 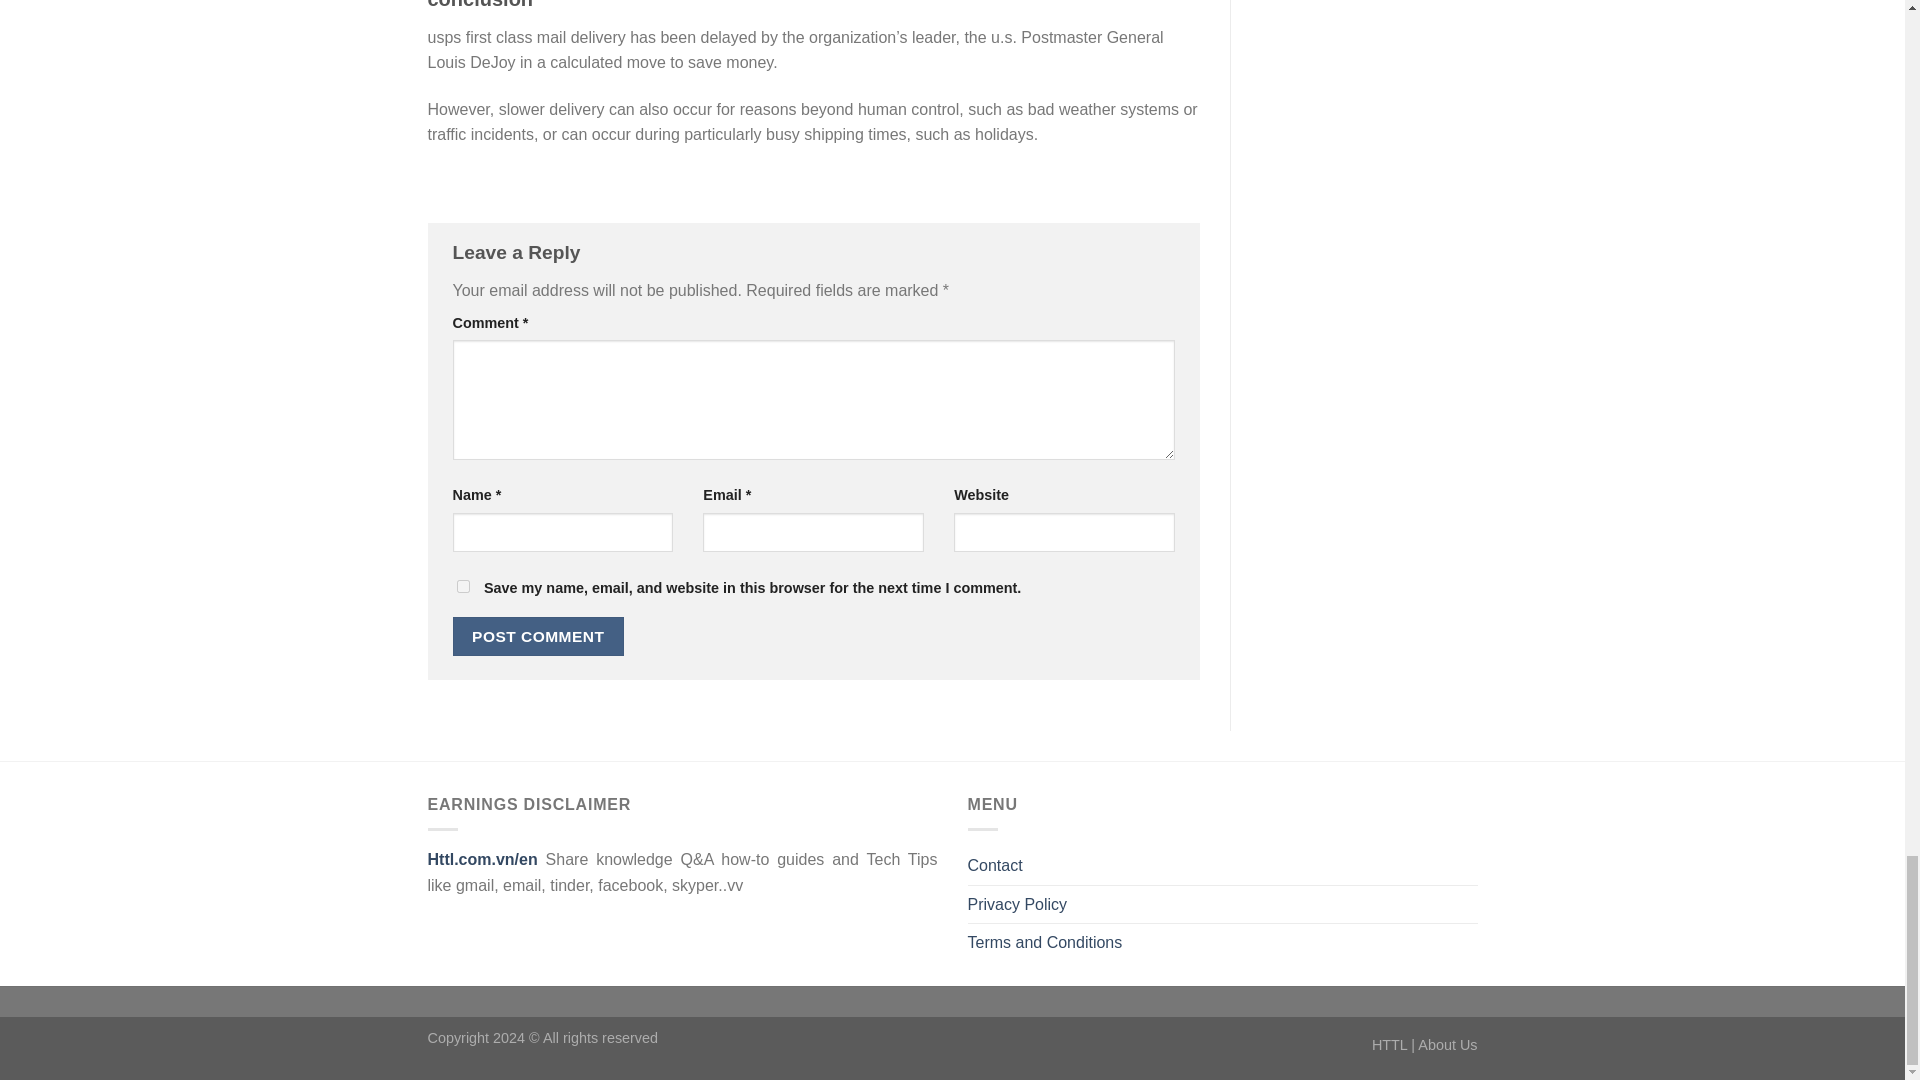 What do you see at coordinates (1017, 904) in the screenshot?
I see `Privacy Policy` at bounding box center [1017, 904].